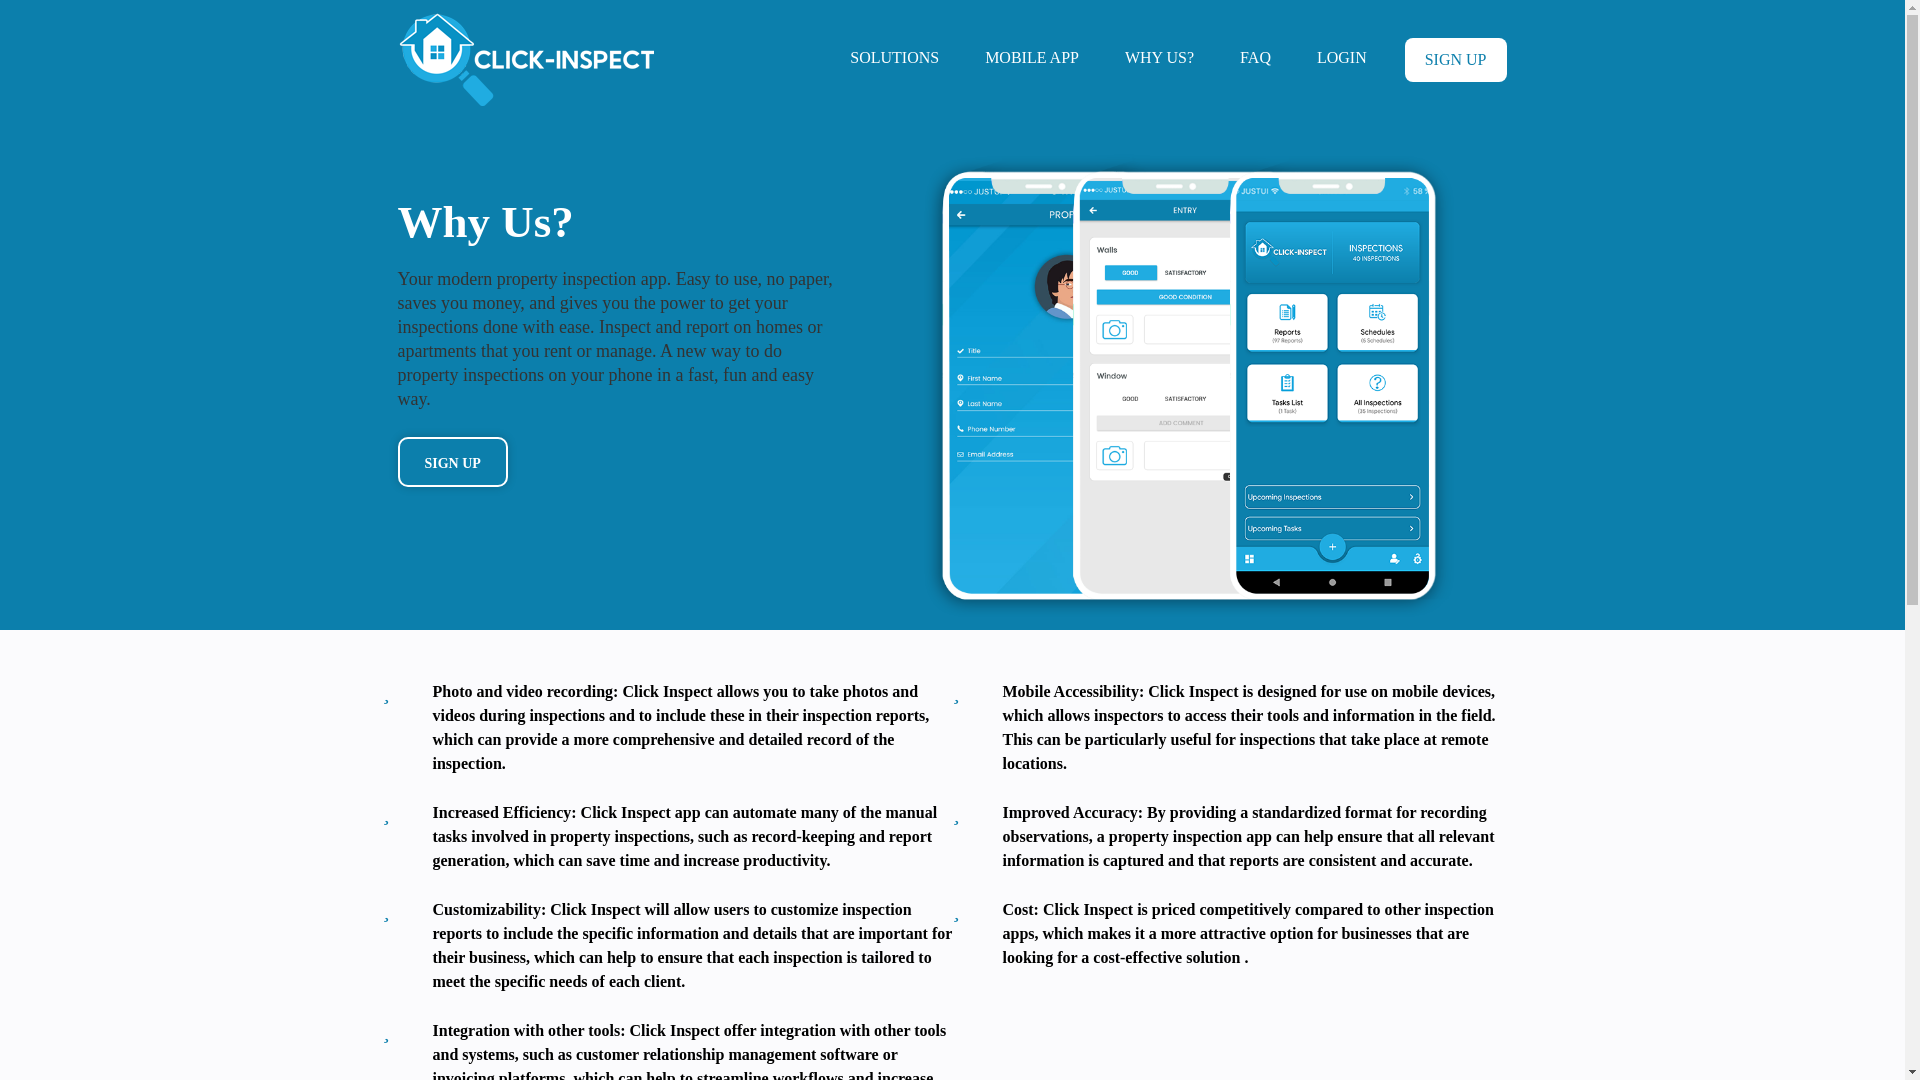  I want to click on SOLUTIONS, so click(894, 57).